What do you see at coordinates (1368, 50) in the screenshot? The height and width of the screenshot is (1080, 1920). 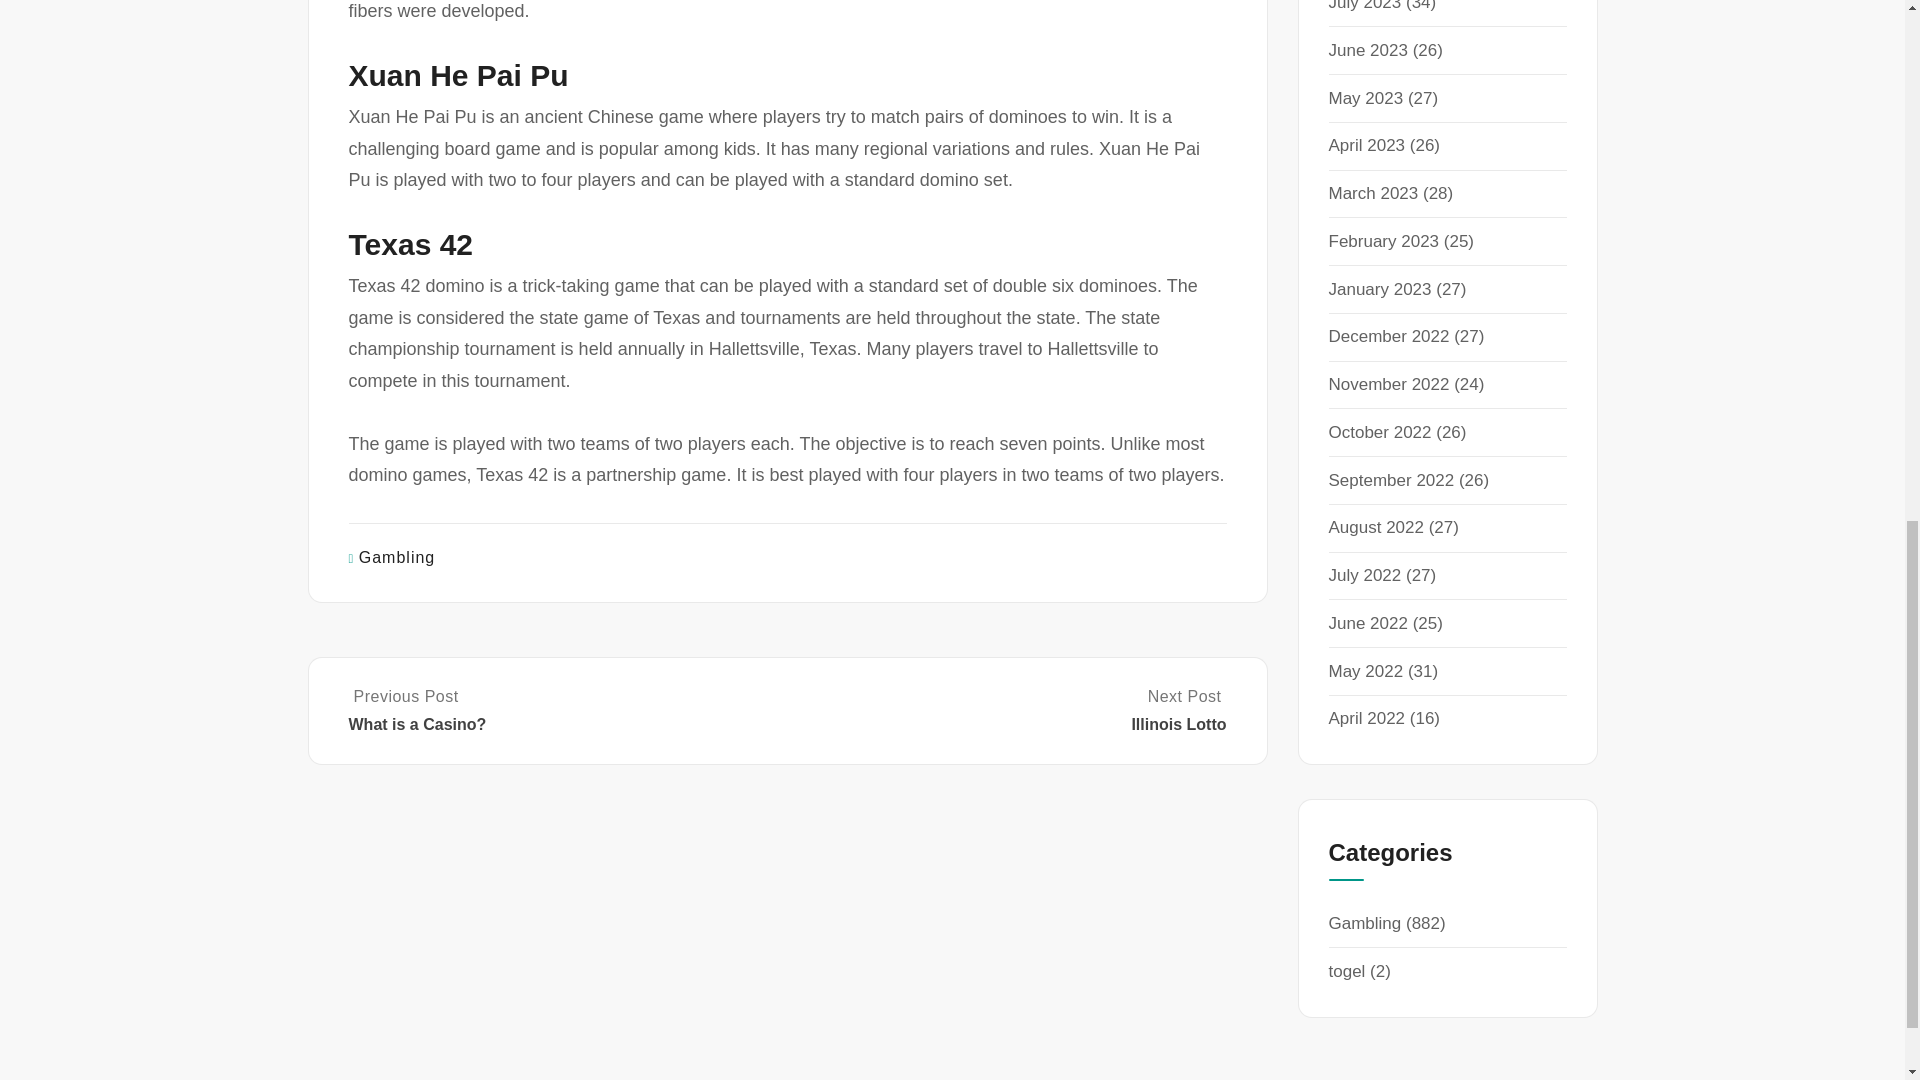 I see `November 2022` at bounding box center [1368, 50].